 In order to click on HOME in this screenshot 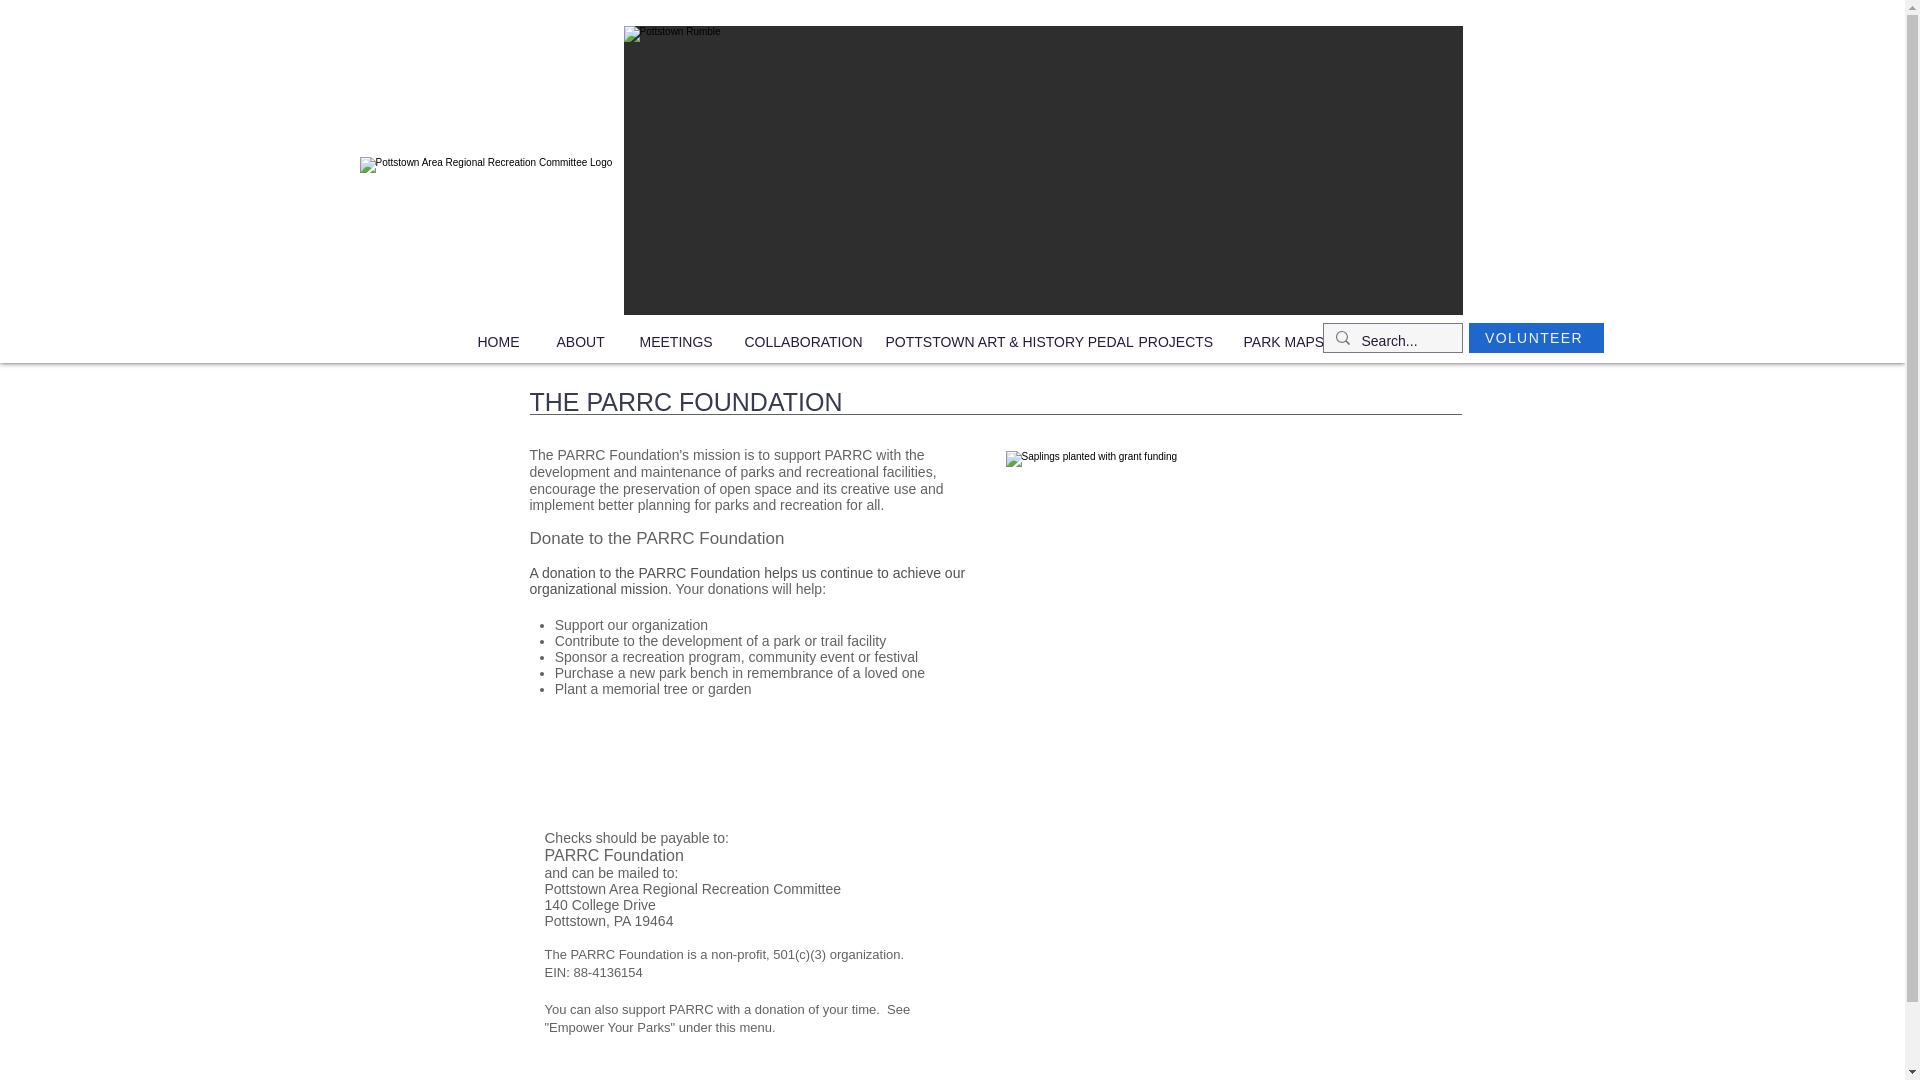, I will do `click(502, 342)`.